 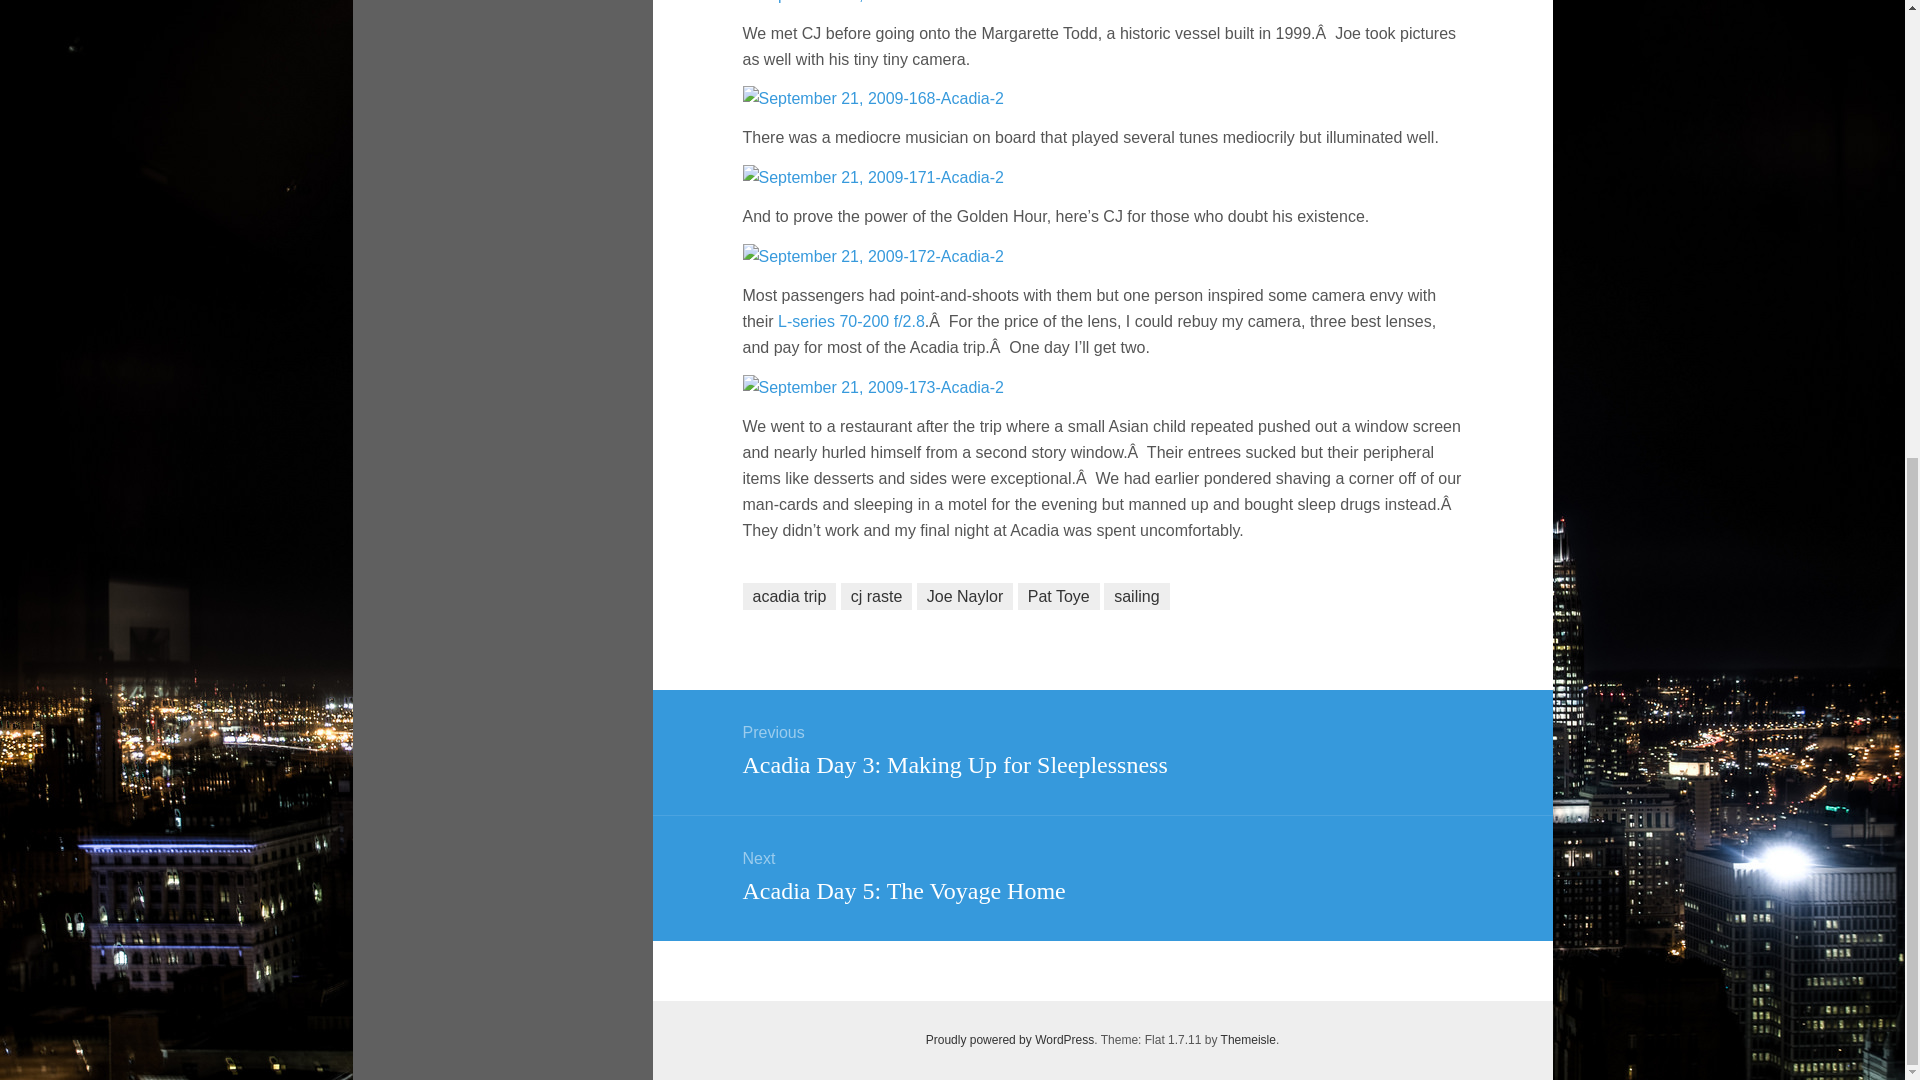 I want to click on Themeisle, so click(x=1248, y=1039).